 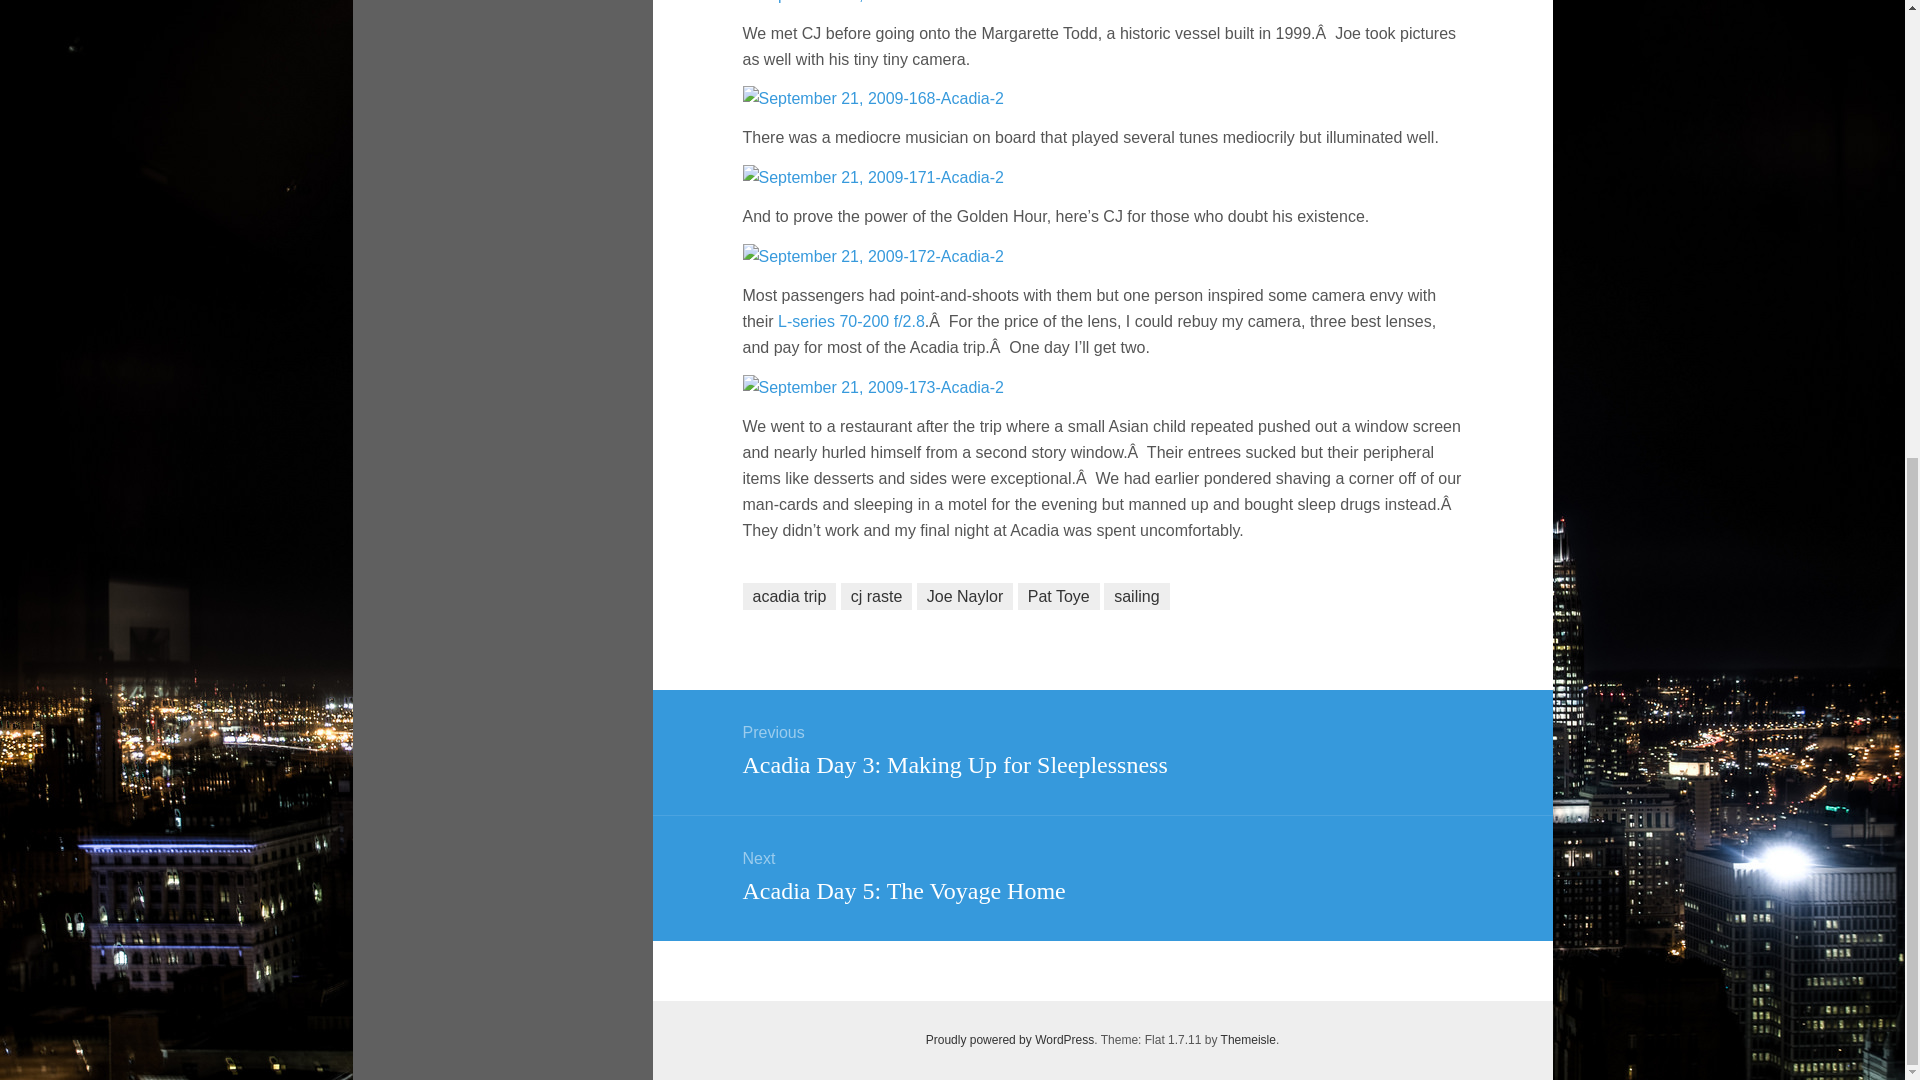 I want to click on Themeisle, so click(x=1248, y=1039).